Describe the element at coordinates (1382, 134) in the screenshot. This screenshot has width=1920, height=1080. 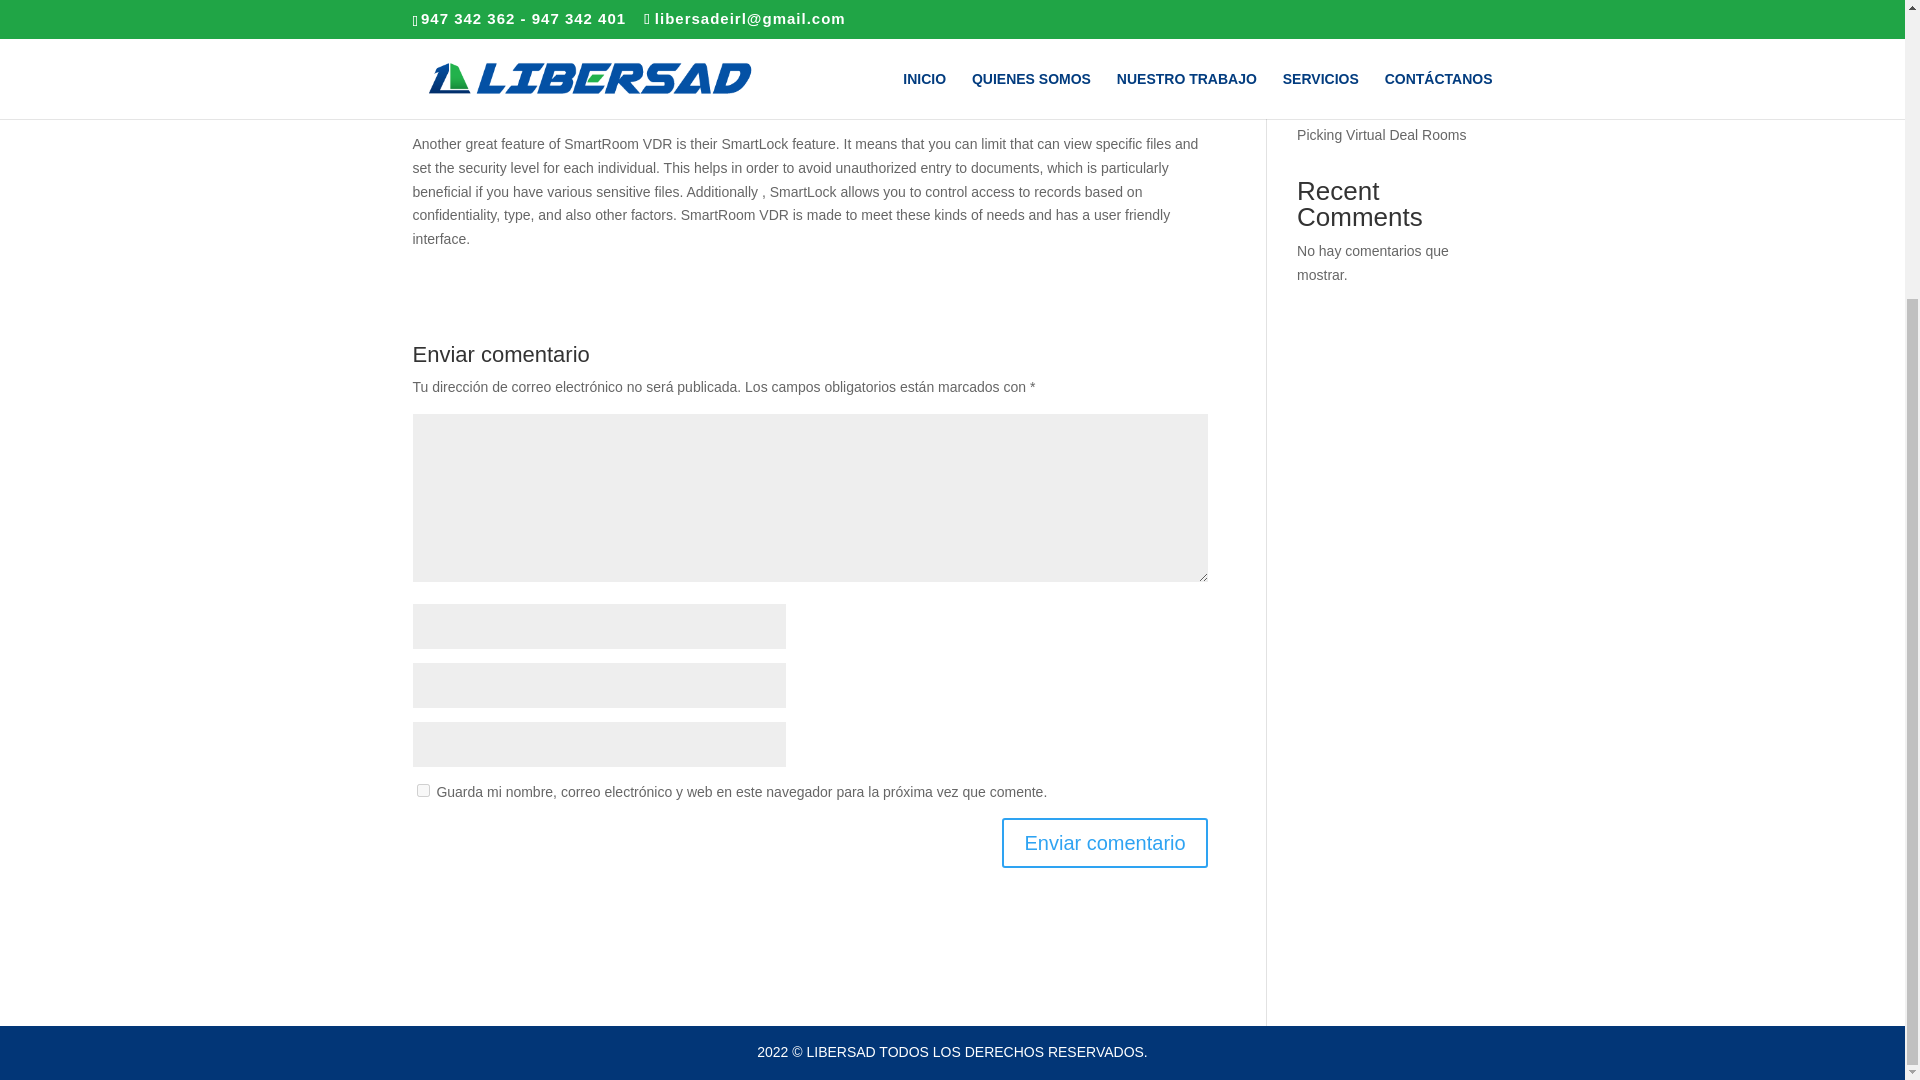
I see `Picking Virtual Deal Rooms` at that location.